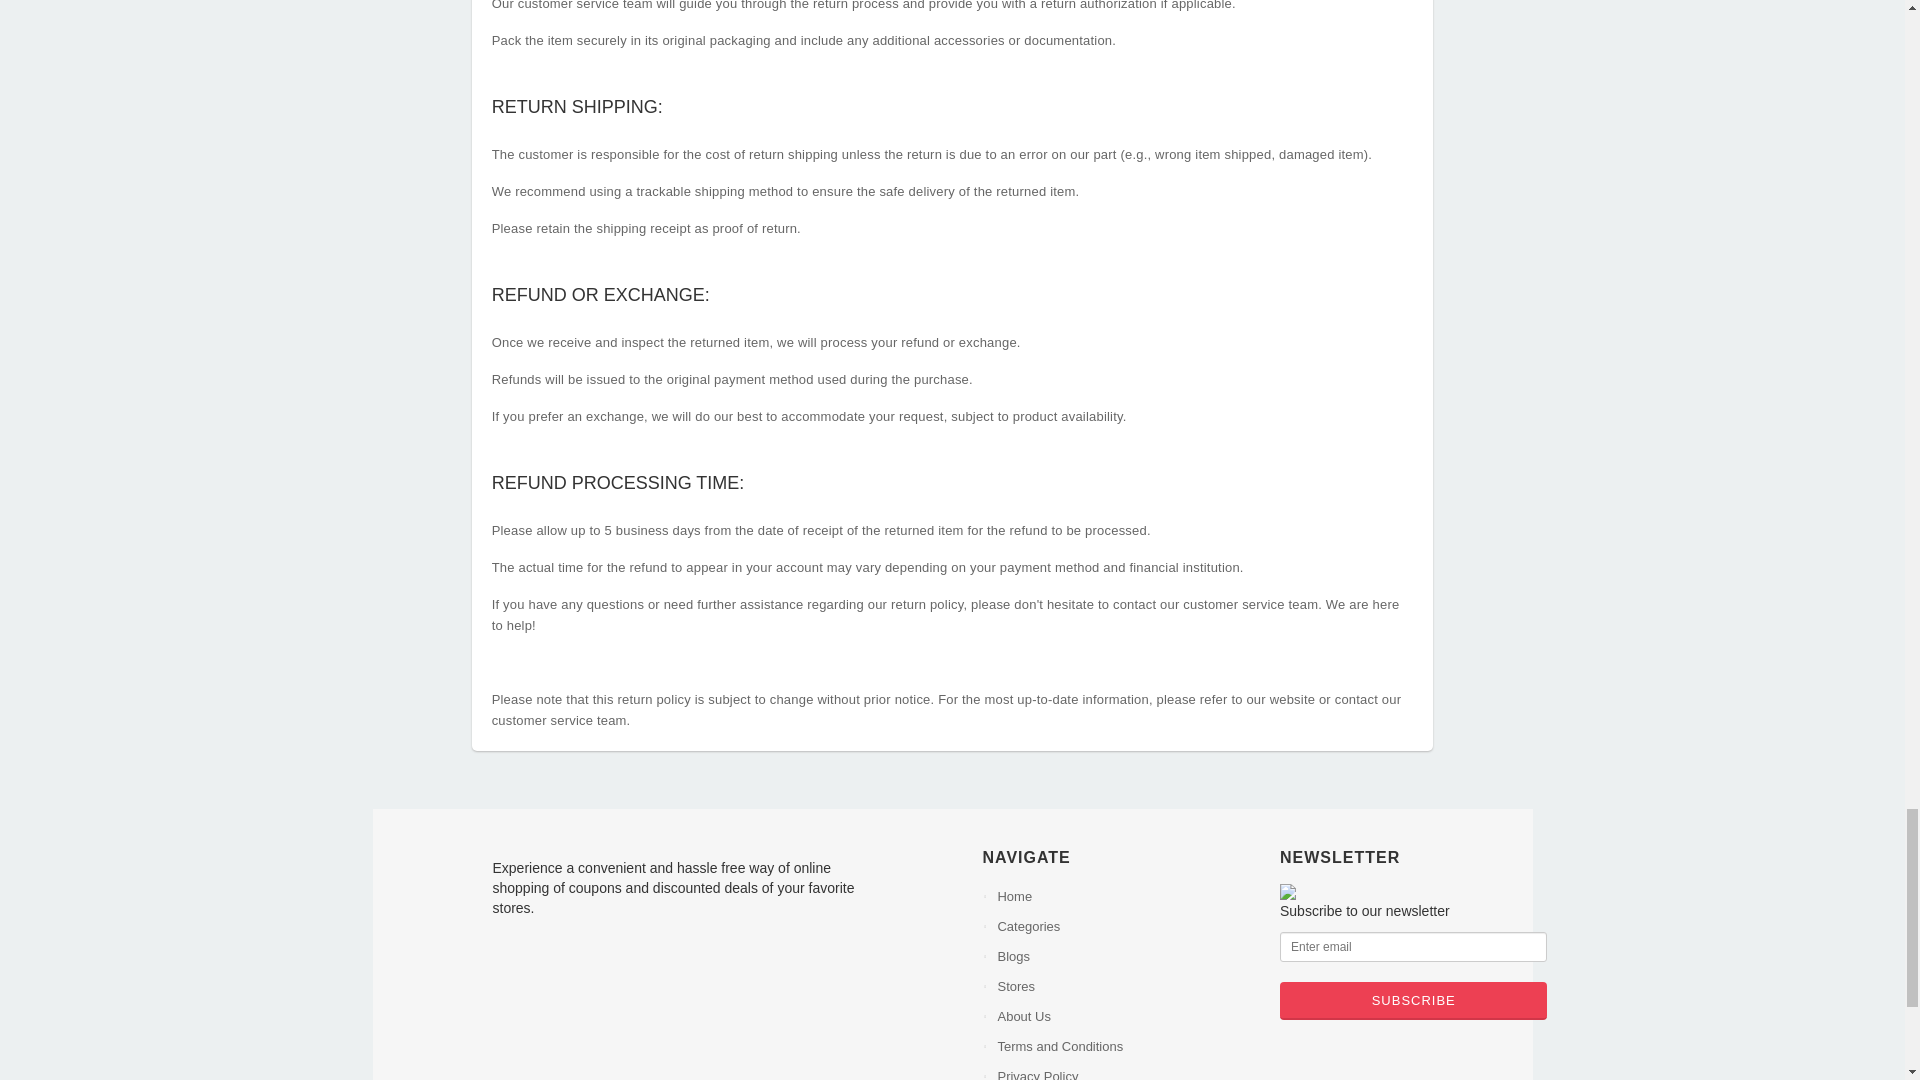 The image size is (1920, 1080). I want to click on Categories, so click(1122, 926).